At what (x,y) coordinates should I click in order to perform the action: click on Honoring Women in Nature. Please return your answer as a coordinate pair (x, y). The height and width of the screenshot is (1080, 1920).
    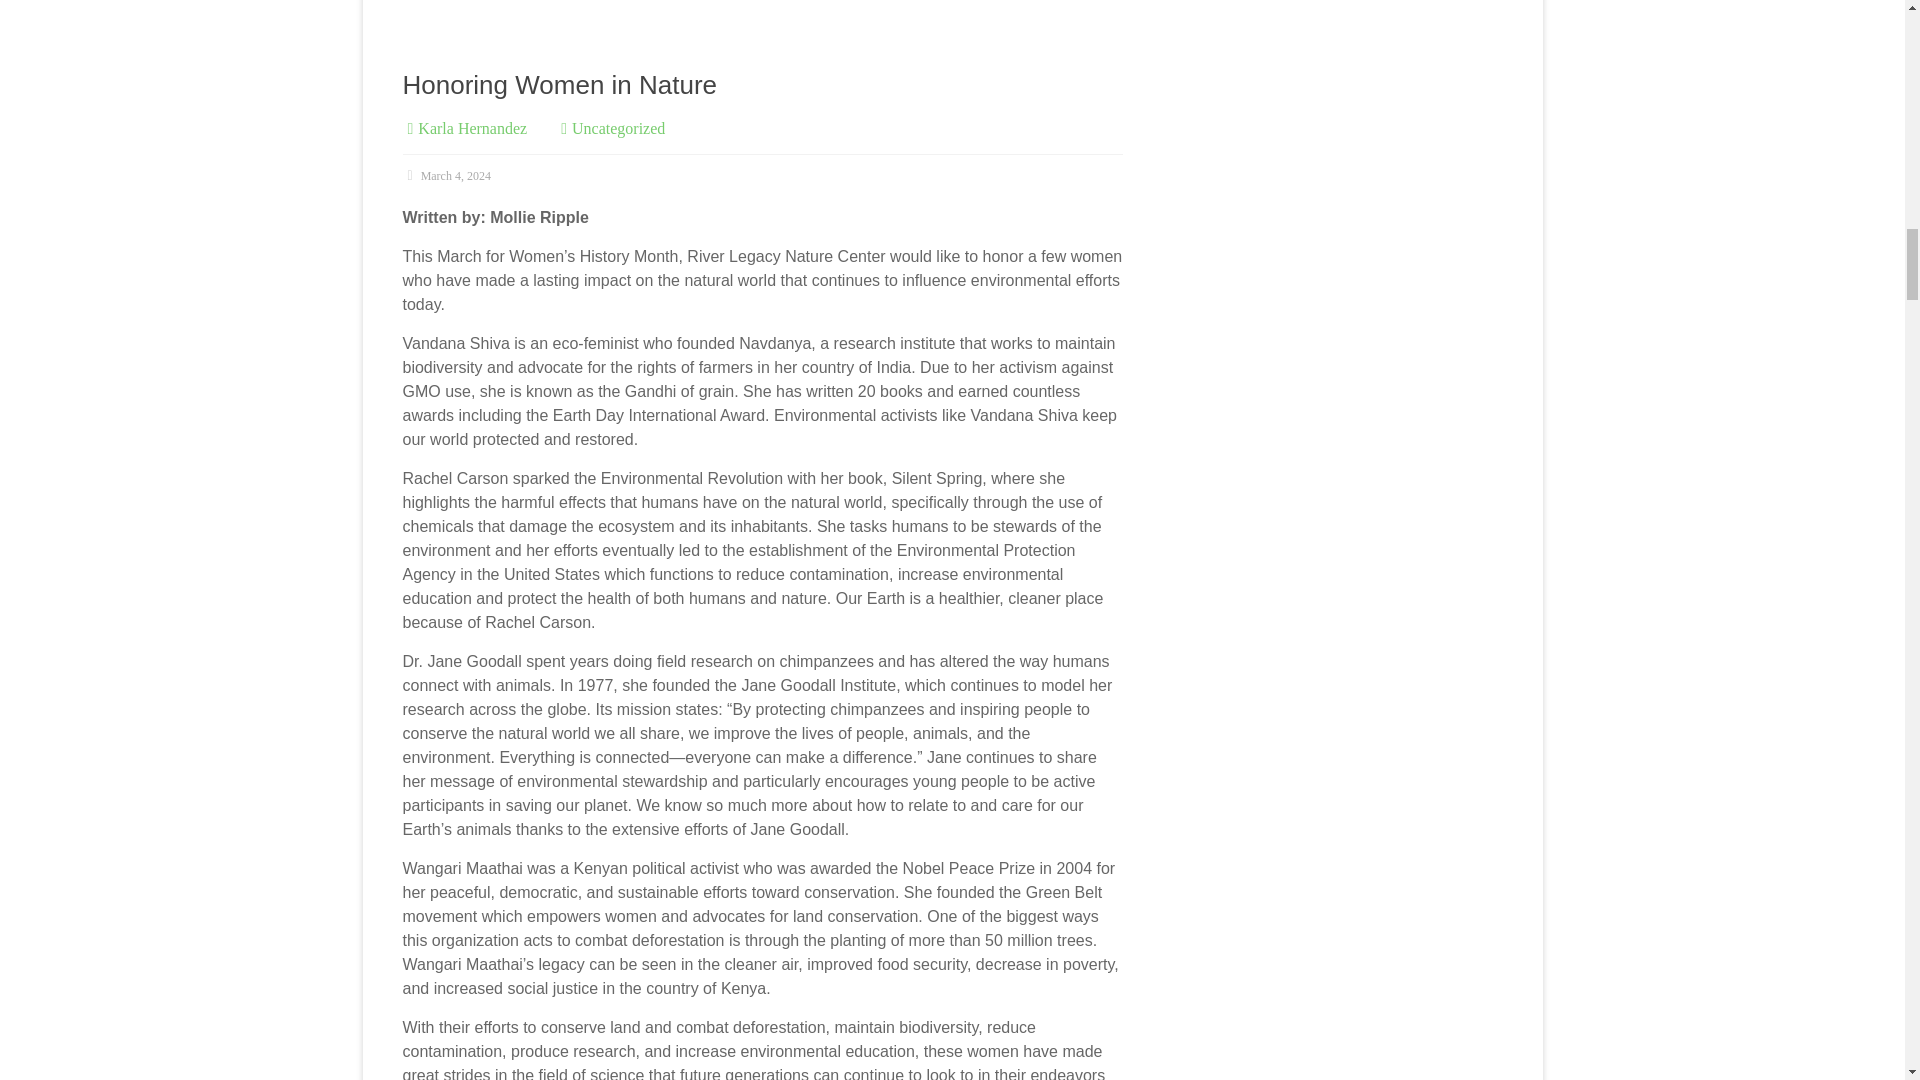
    Looking at the image, I should click on (558, 85).